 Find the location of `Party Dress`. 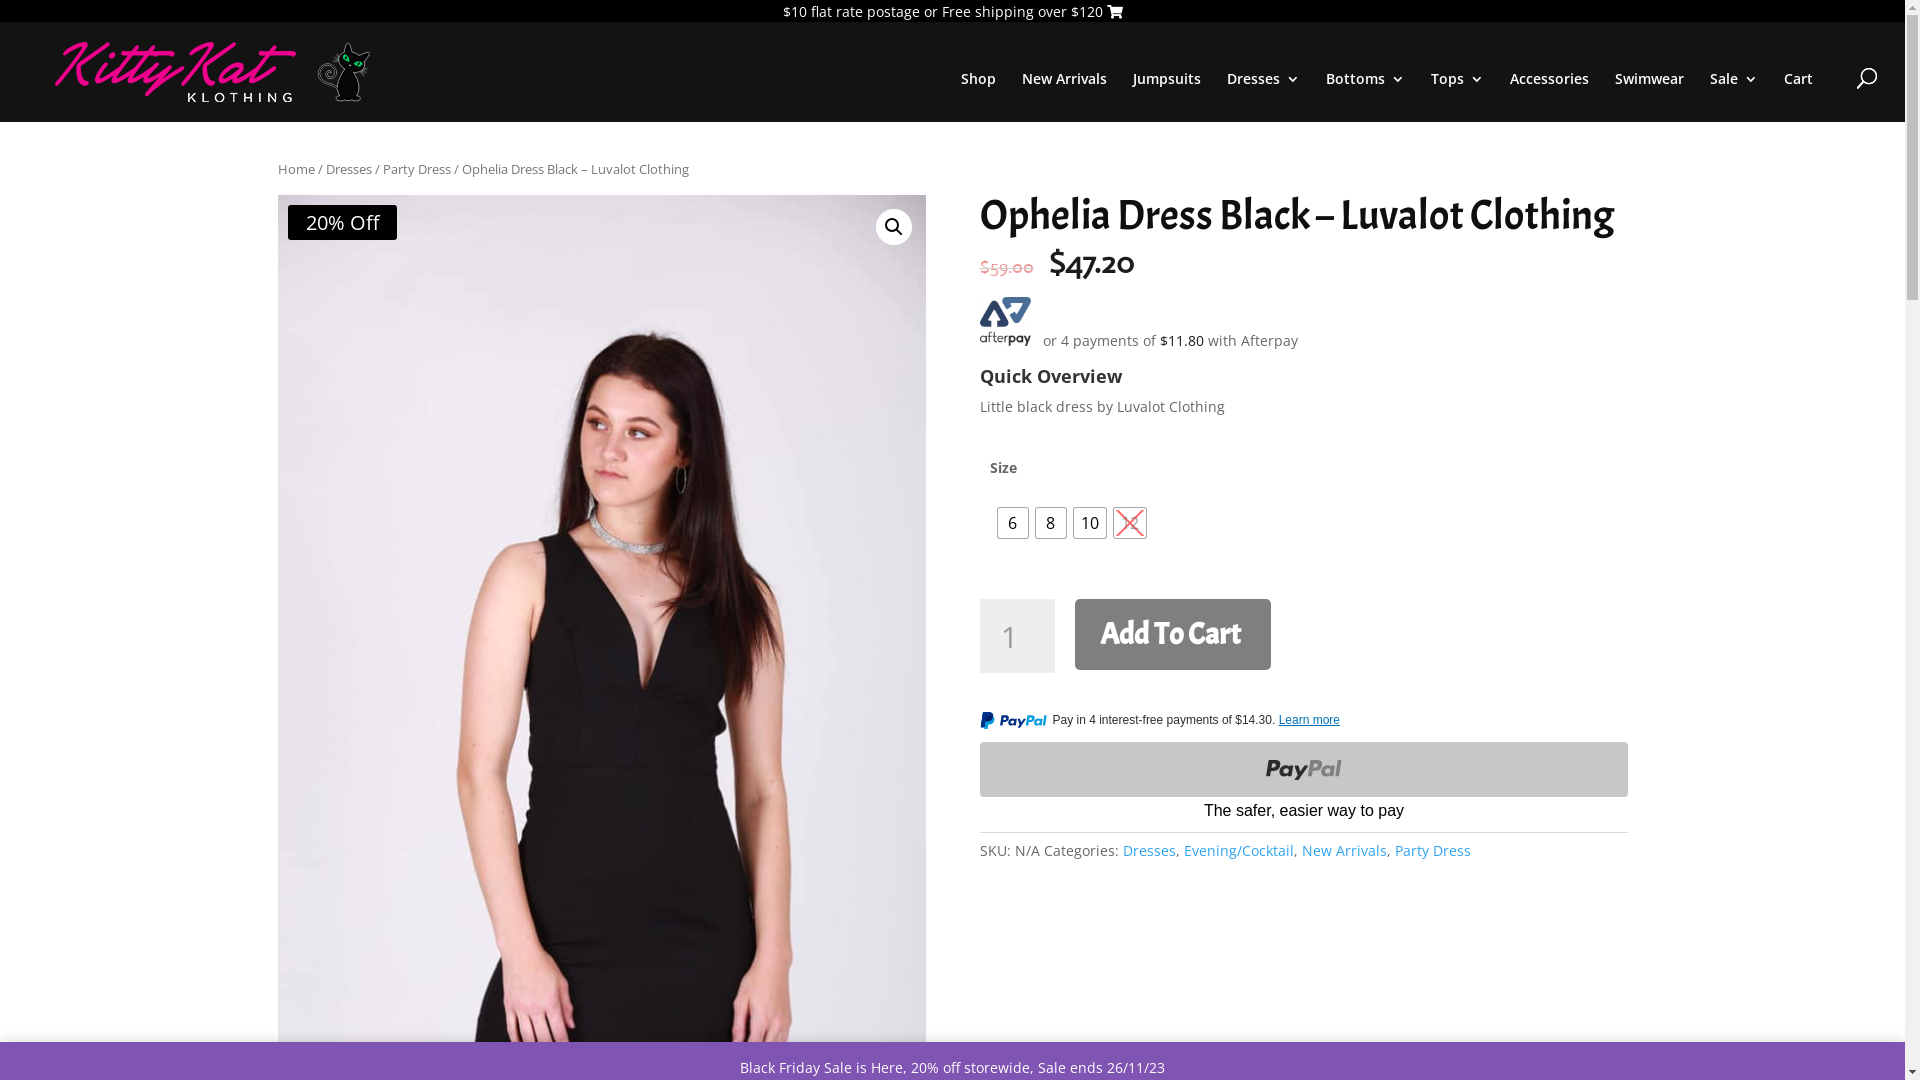

Party Dress is located at coordinates (1432, 850).